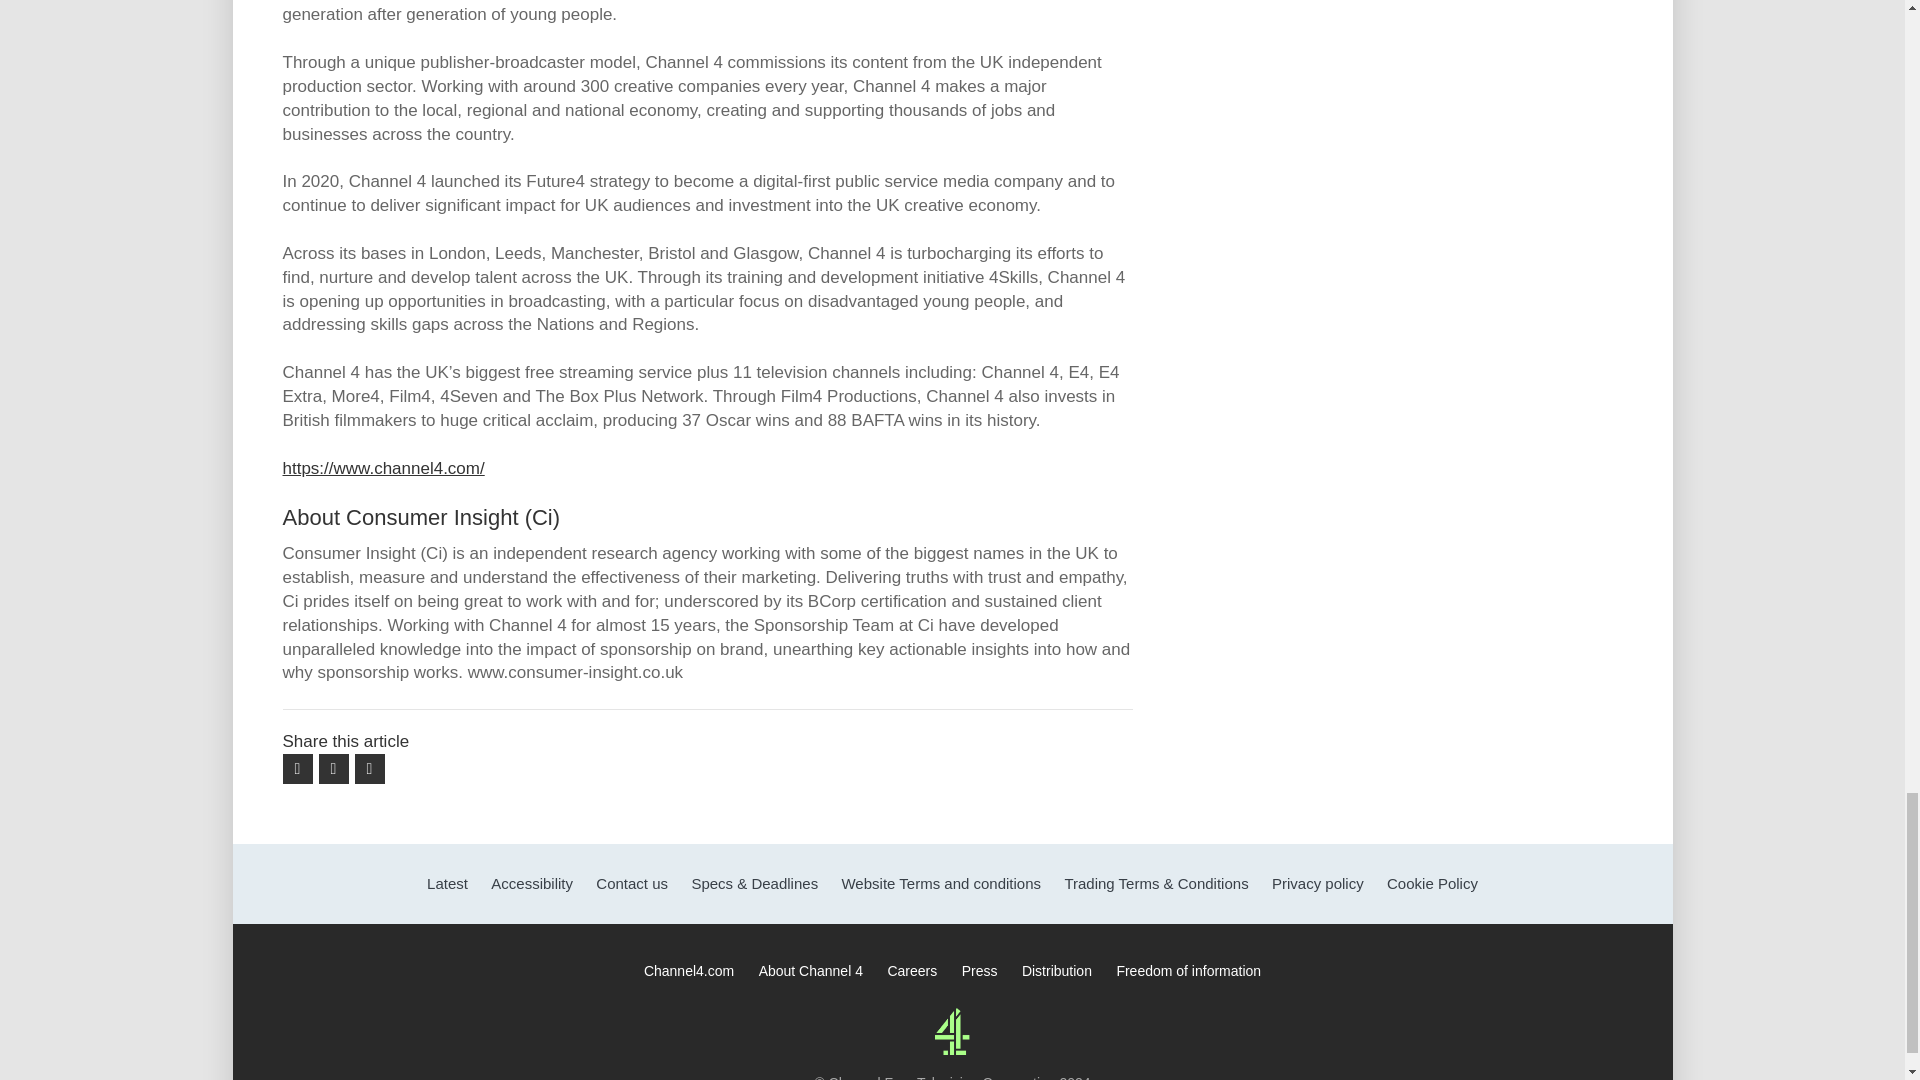  I want to click on Careers, so click(912, 970).